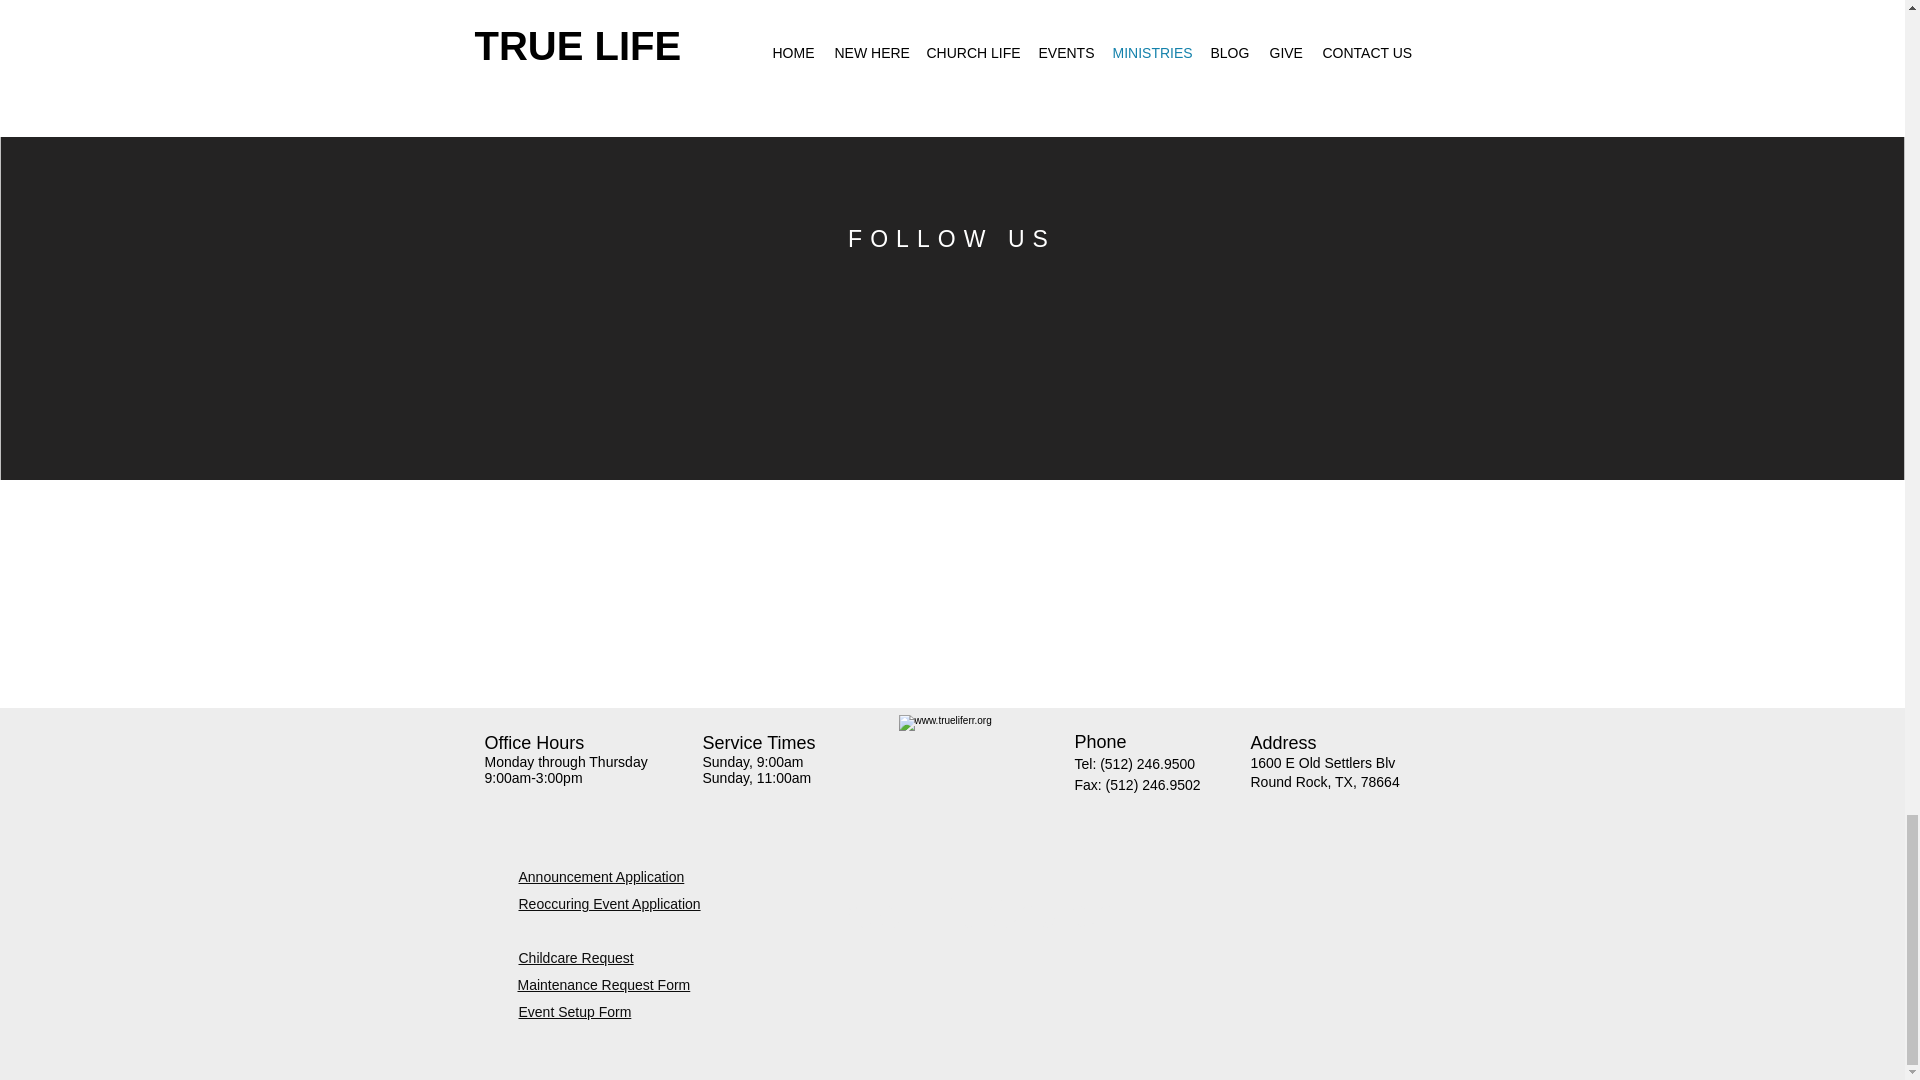  Describe the element at coordinates (604, 984) in the screenshot. I see `Maintenance Request Form` at that location.